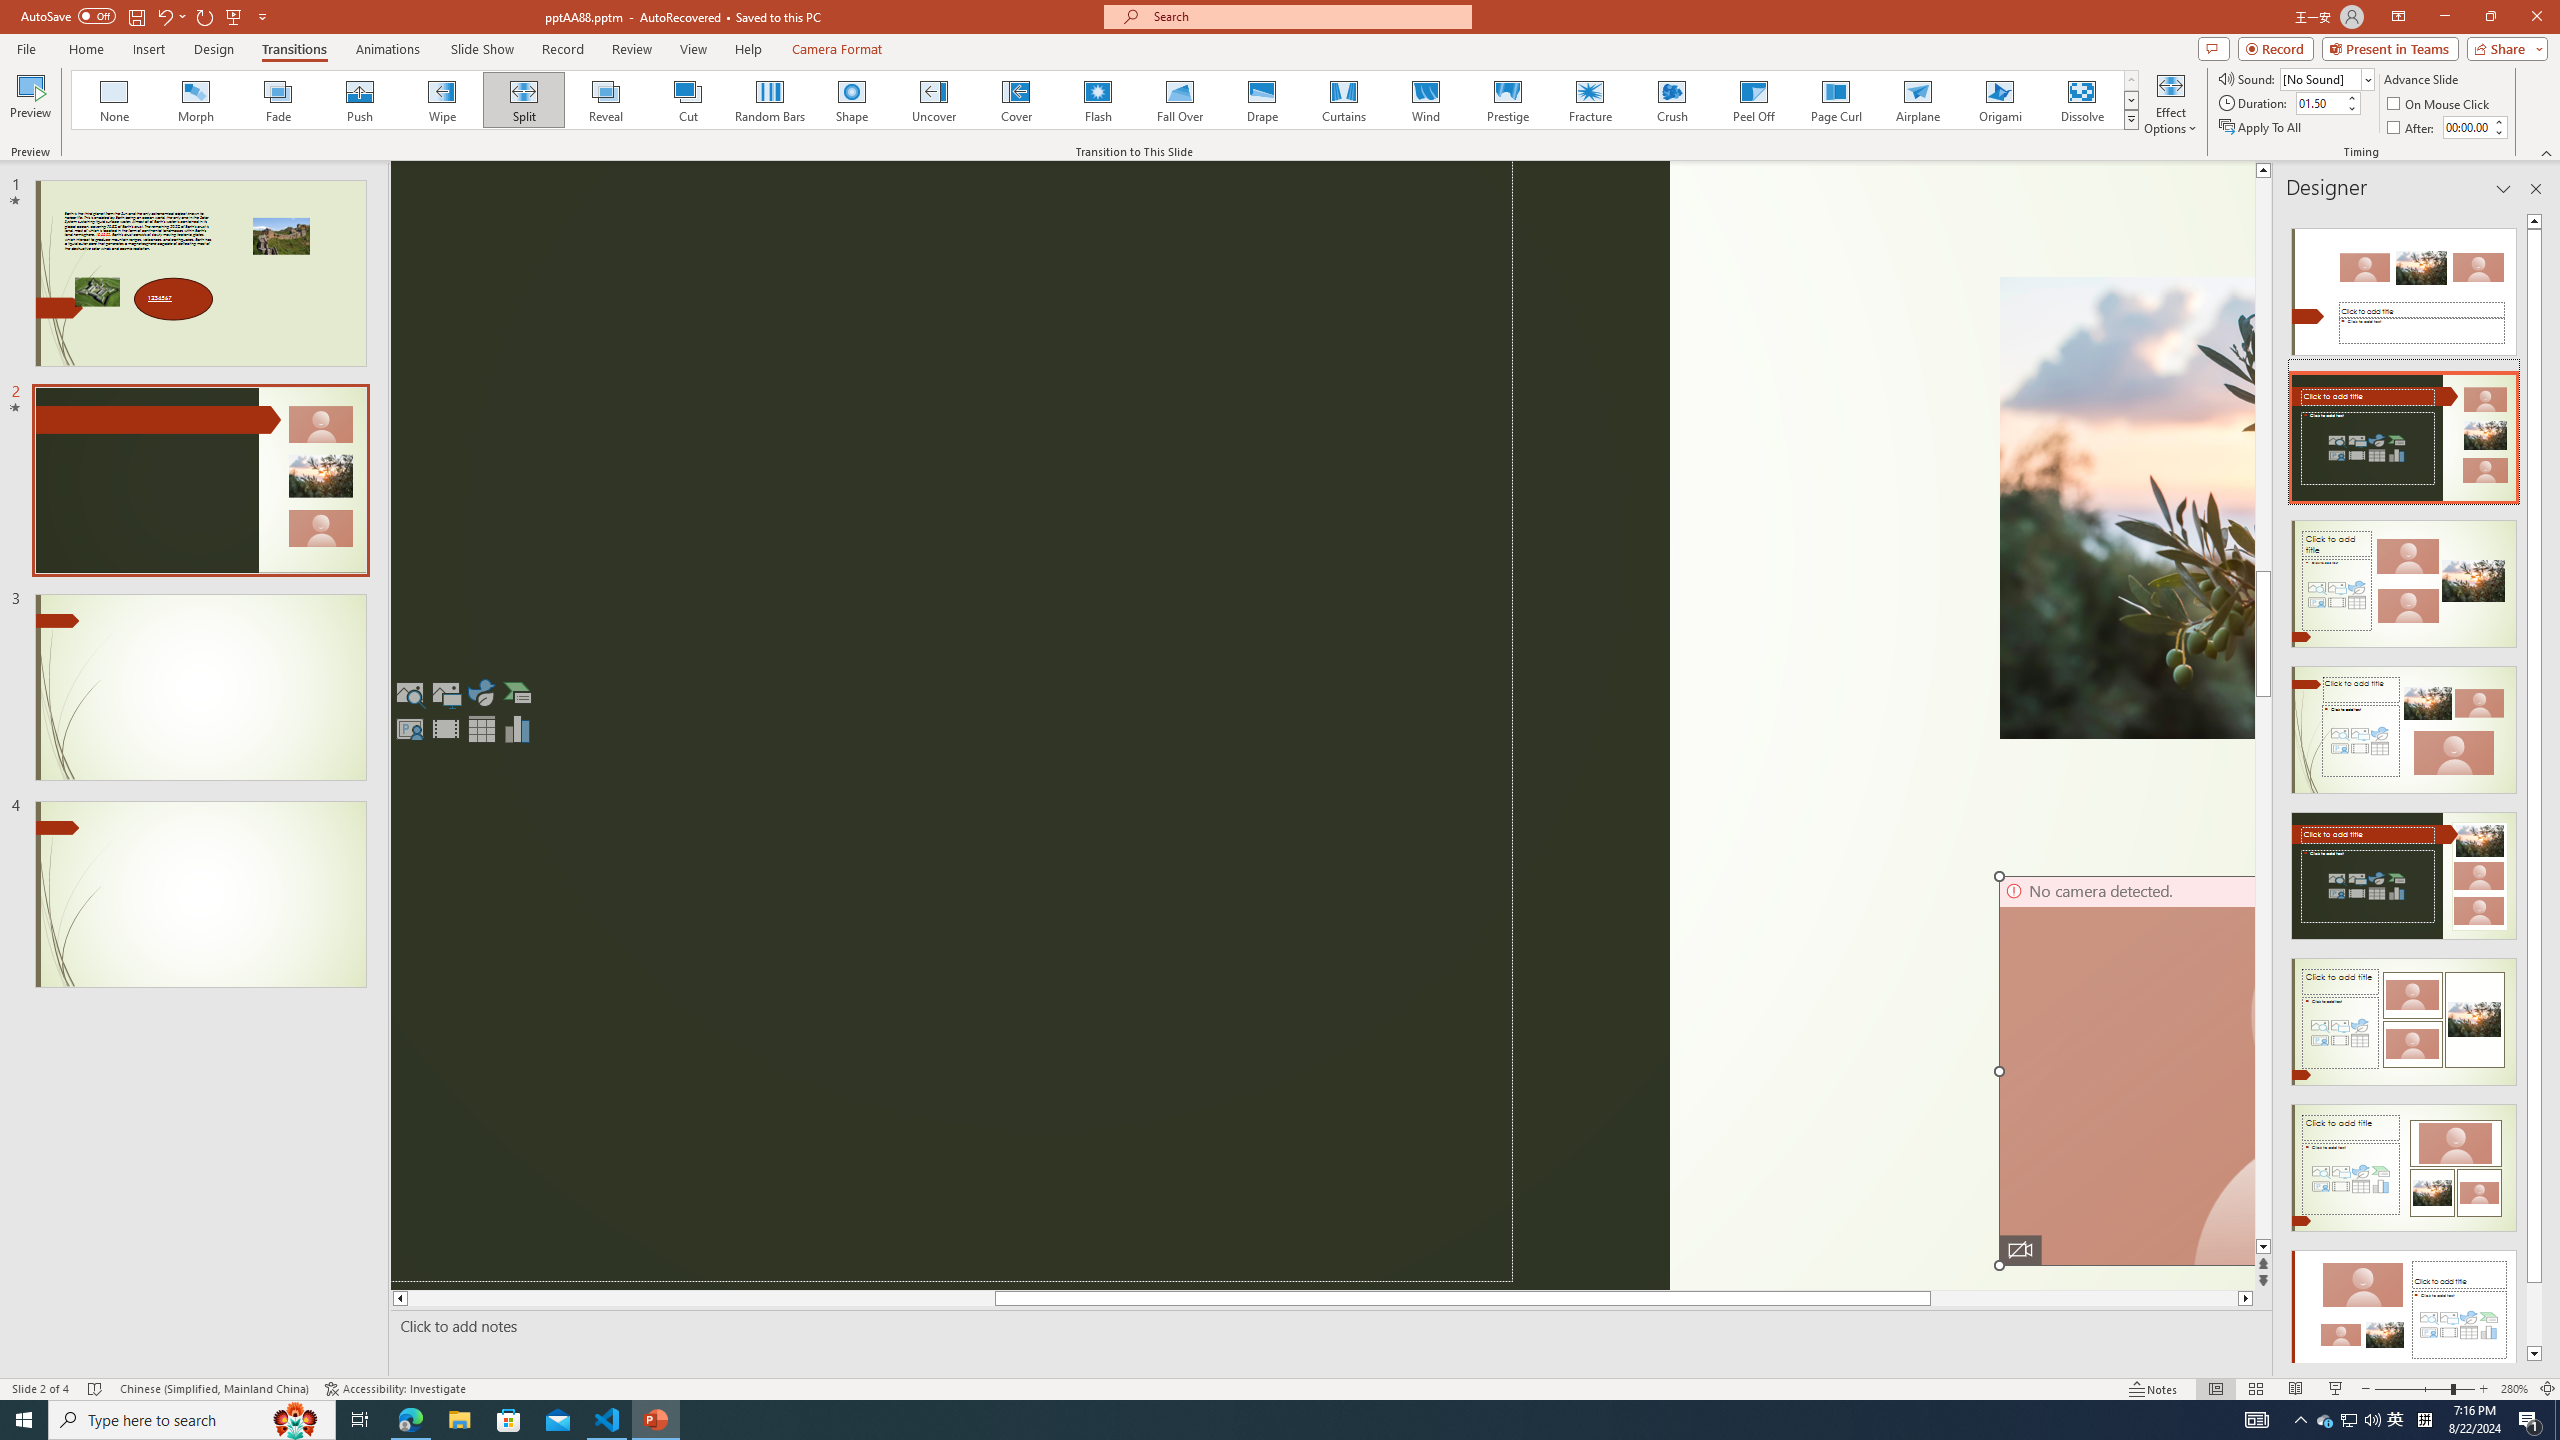 The image size is (2560, 1440). Describe the element at coordinates (2328, 78) in the screenshot. I see `Sound` at that location.